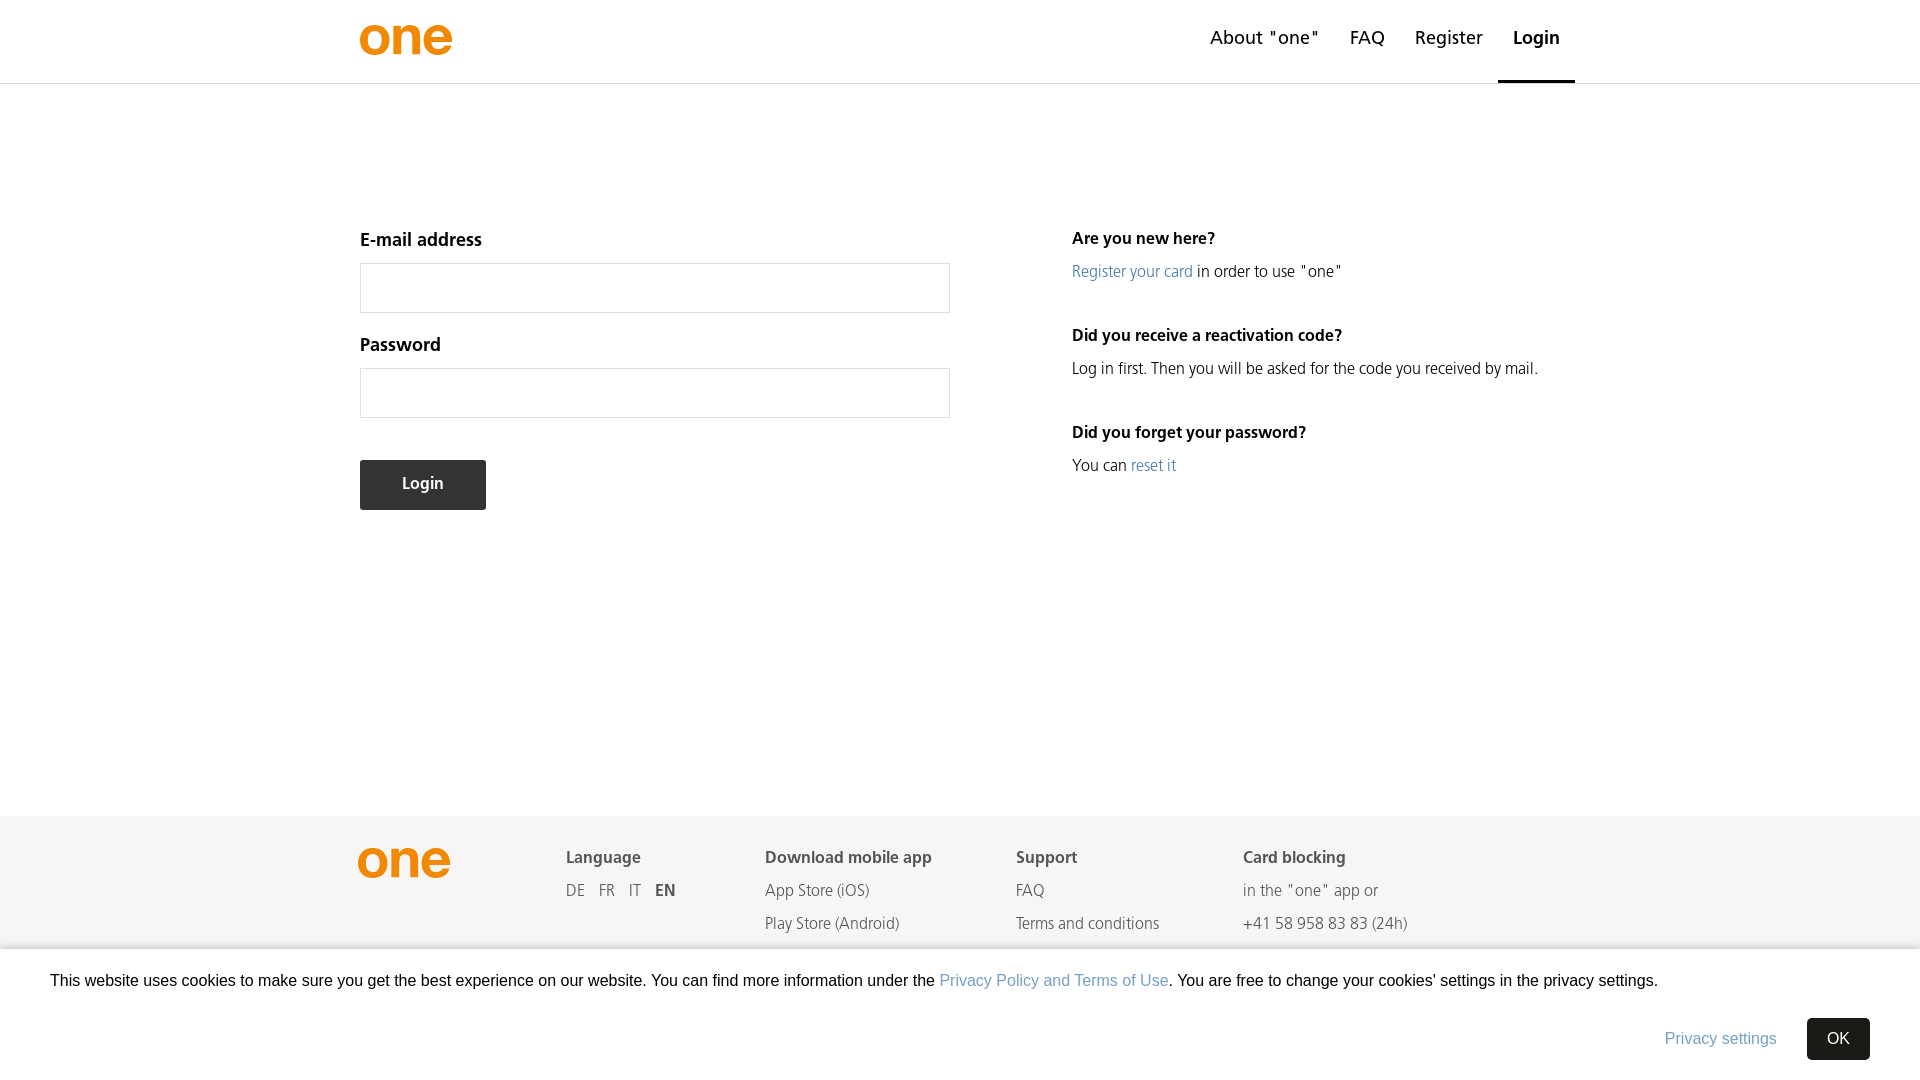 This screenshot has height=1080, width=1920. What do you see at coordinates (832, 925) in the screenshot?
I see `Play Store (Android)` at bounding box center [832, 925].